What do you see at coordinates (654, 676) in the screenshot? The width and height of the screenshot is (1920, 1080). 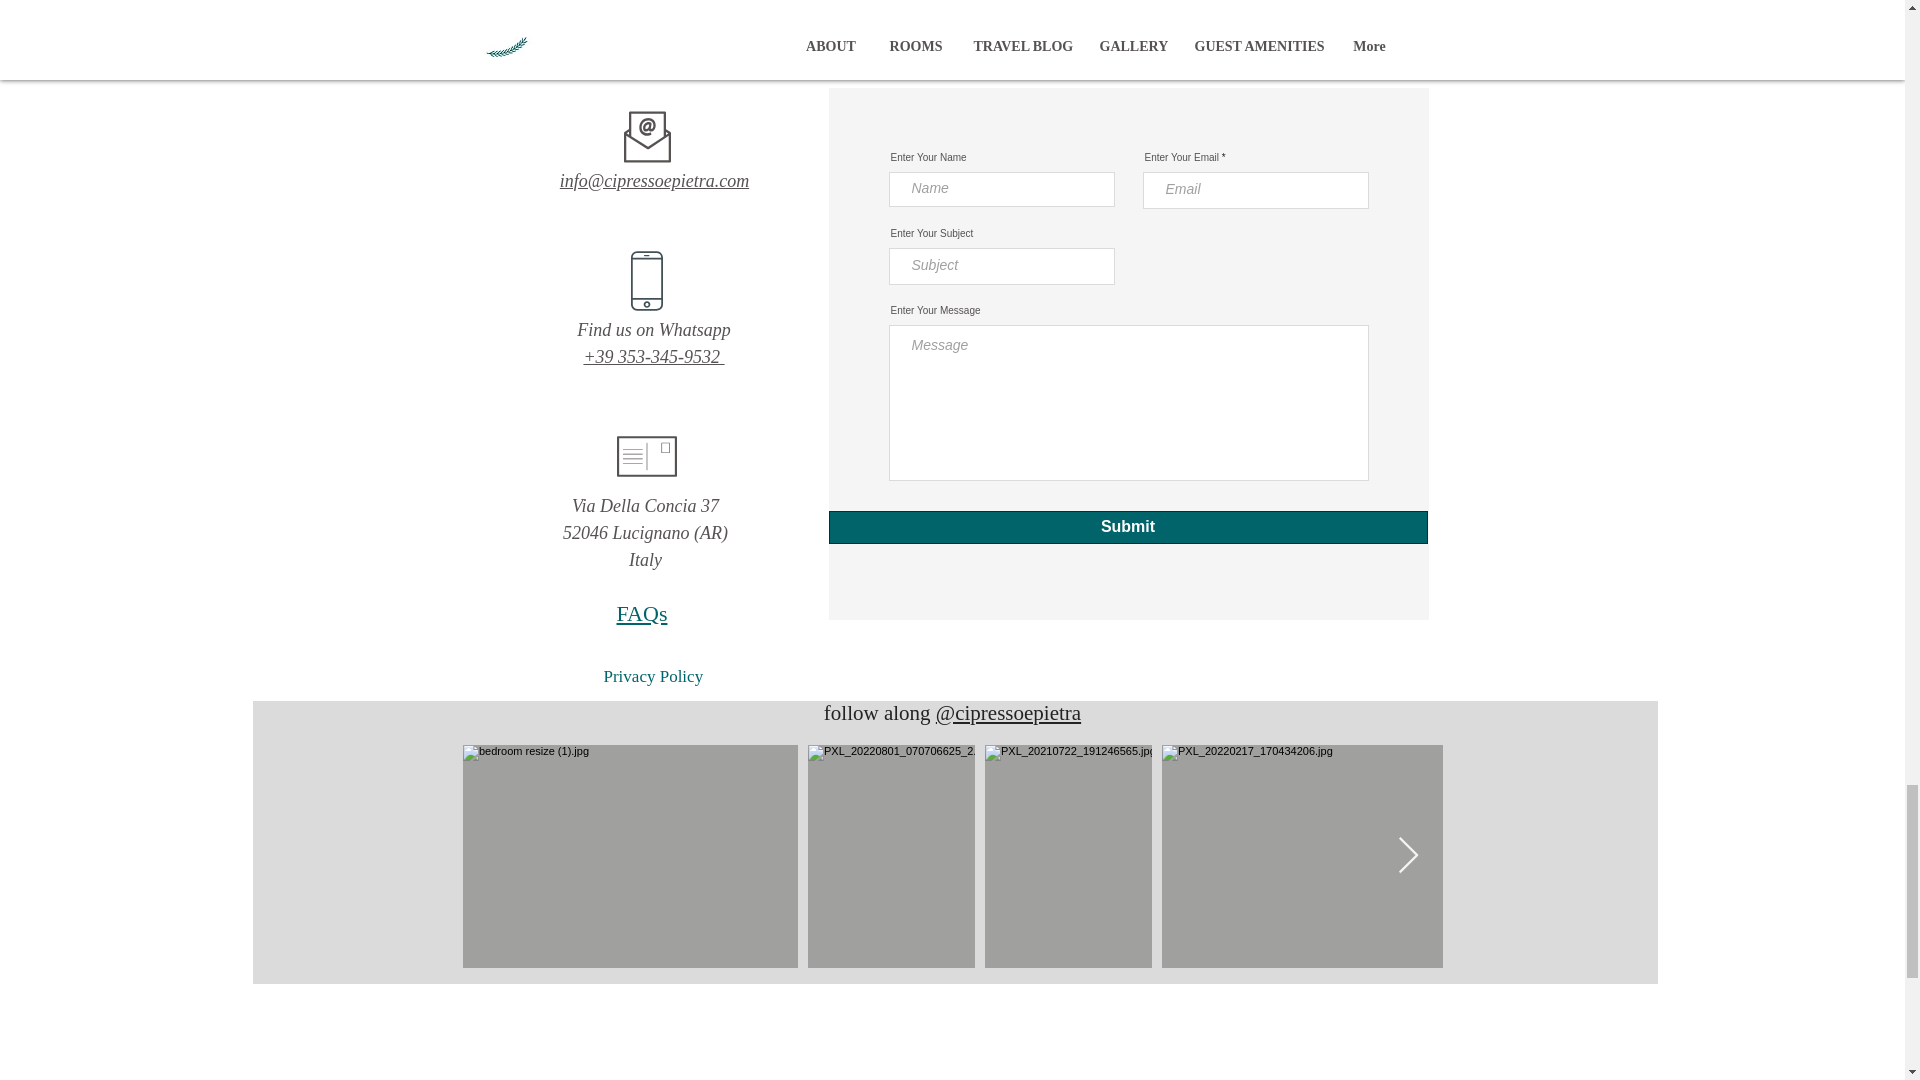 I see `Privacy Policy` at bounding box center [654, 676].